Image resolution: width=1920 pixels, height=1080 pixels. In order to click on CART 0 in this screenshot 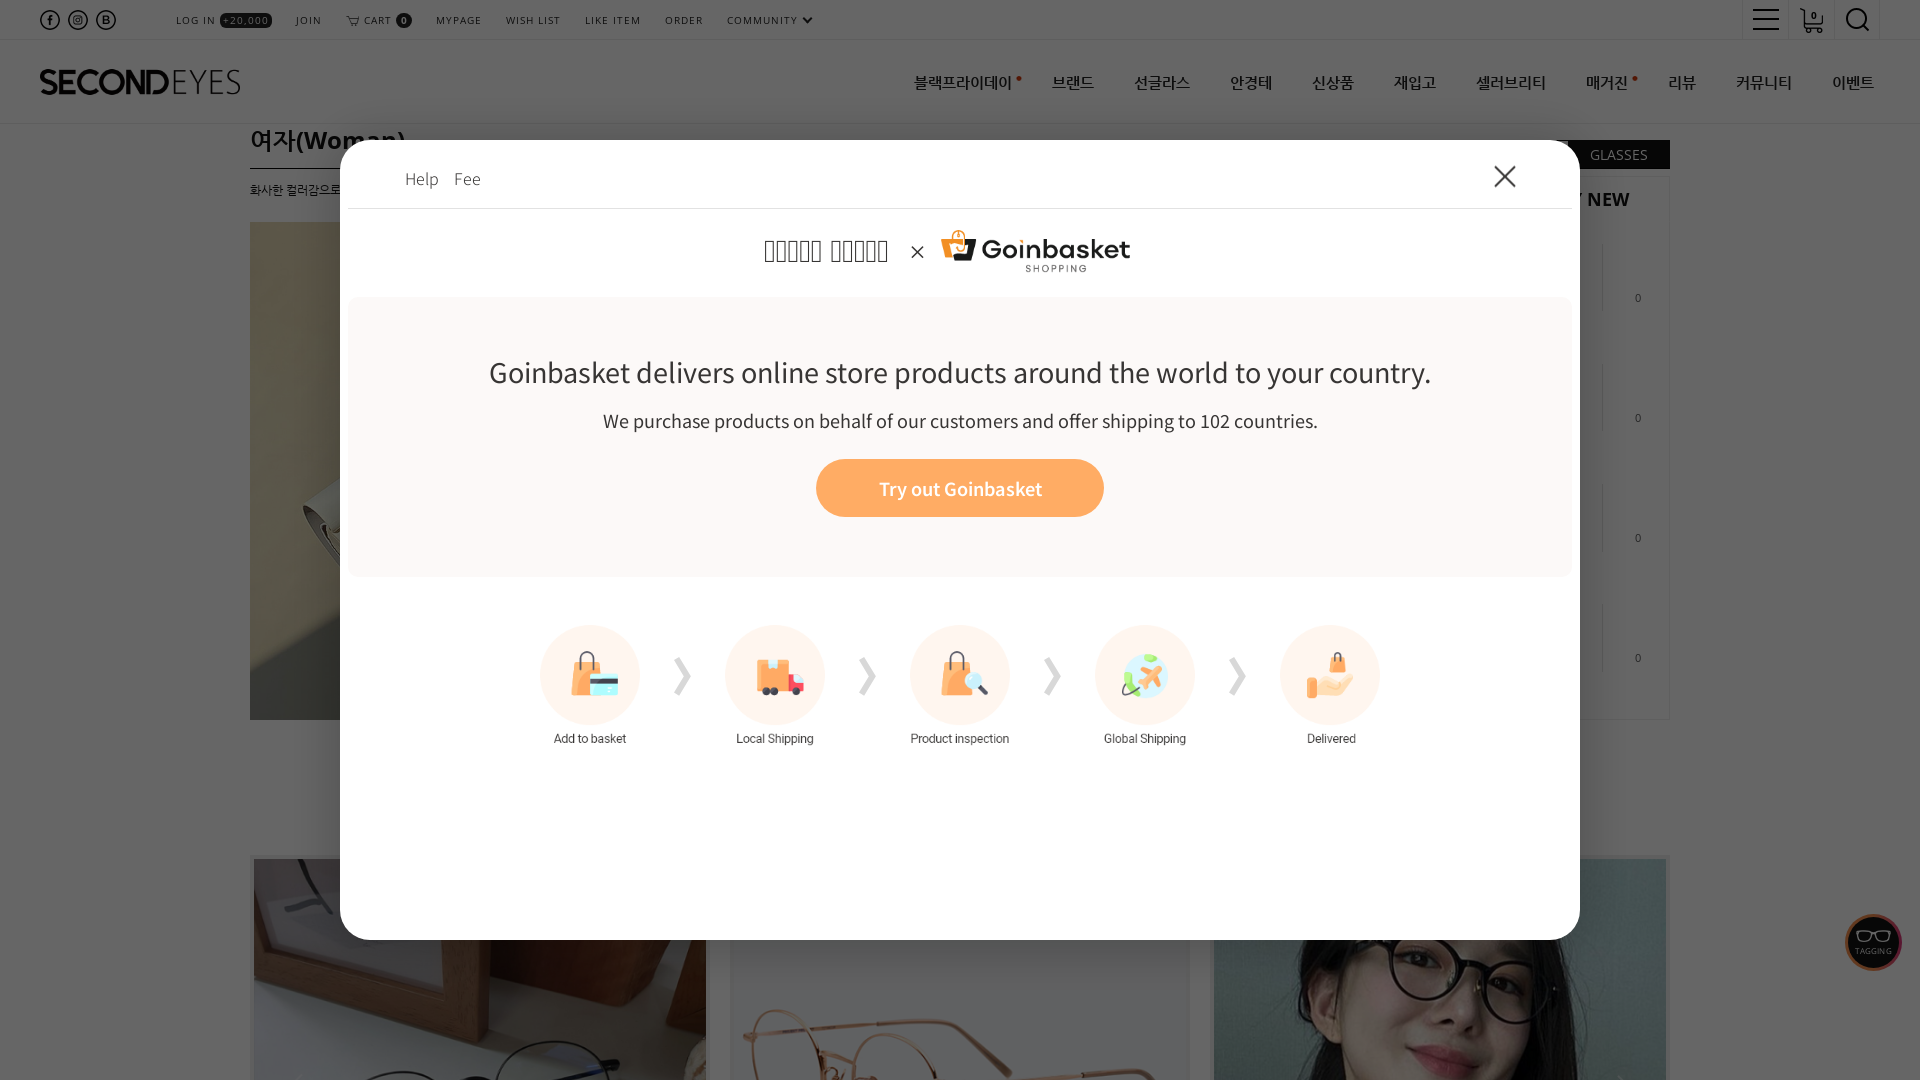, I will do `click(379, 20)`.